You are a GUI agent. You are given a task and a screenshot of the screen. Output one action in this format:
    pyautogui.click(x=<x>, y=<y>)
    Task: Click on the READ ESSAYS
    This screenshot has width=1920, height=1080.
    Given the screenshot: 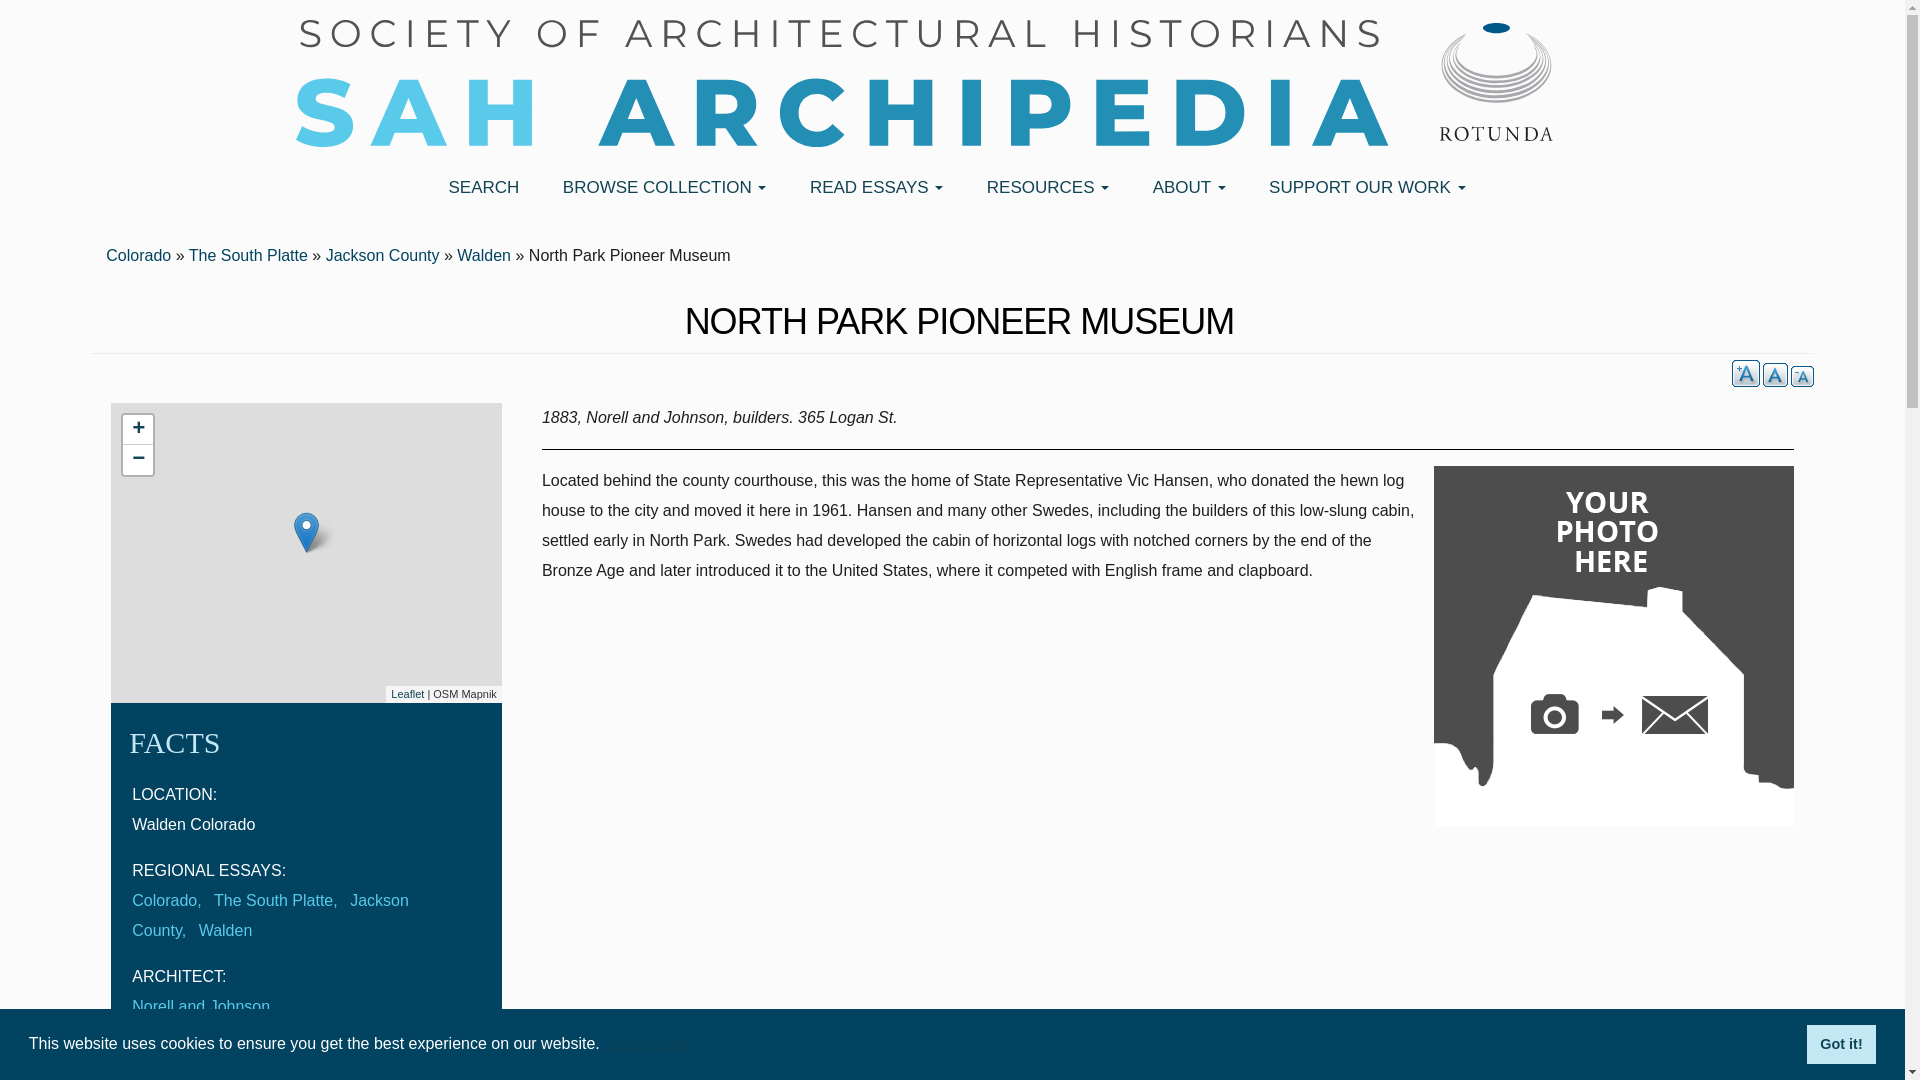 What is the action you would take?
    pyautogui.click(x=874, y=188)
    